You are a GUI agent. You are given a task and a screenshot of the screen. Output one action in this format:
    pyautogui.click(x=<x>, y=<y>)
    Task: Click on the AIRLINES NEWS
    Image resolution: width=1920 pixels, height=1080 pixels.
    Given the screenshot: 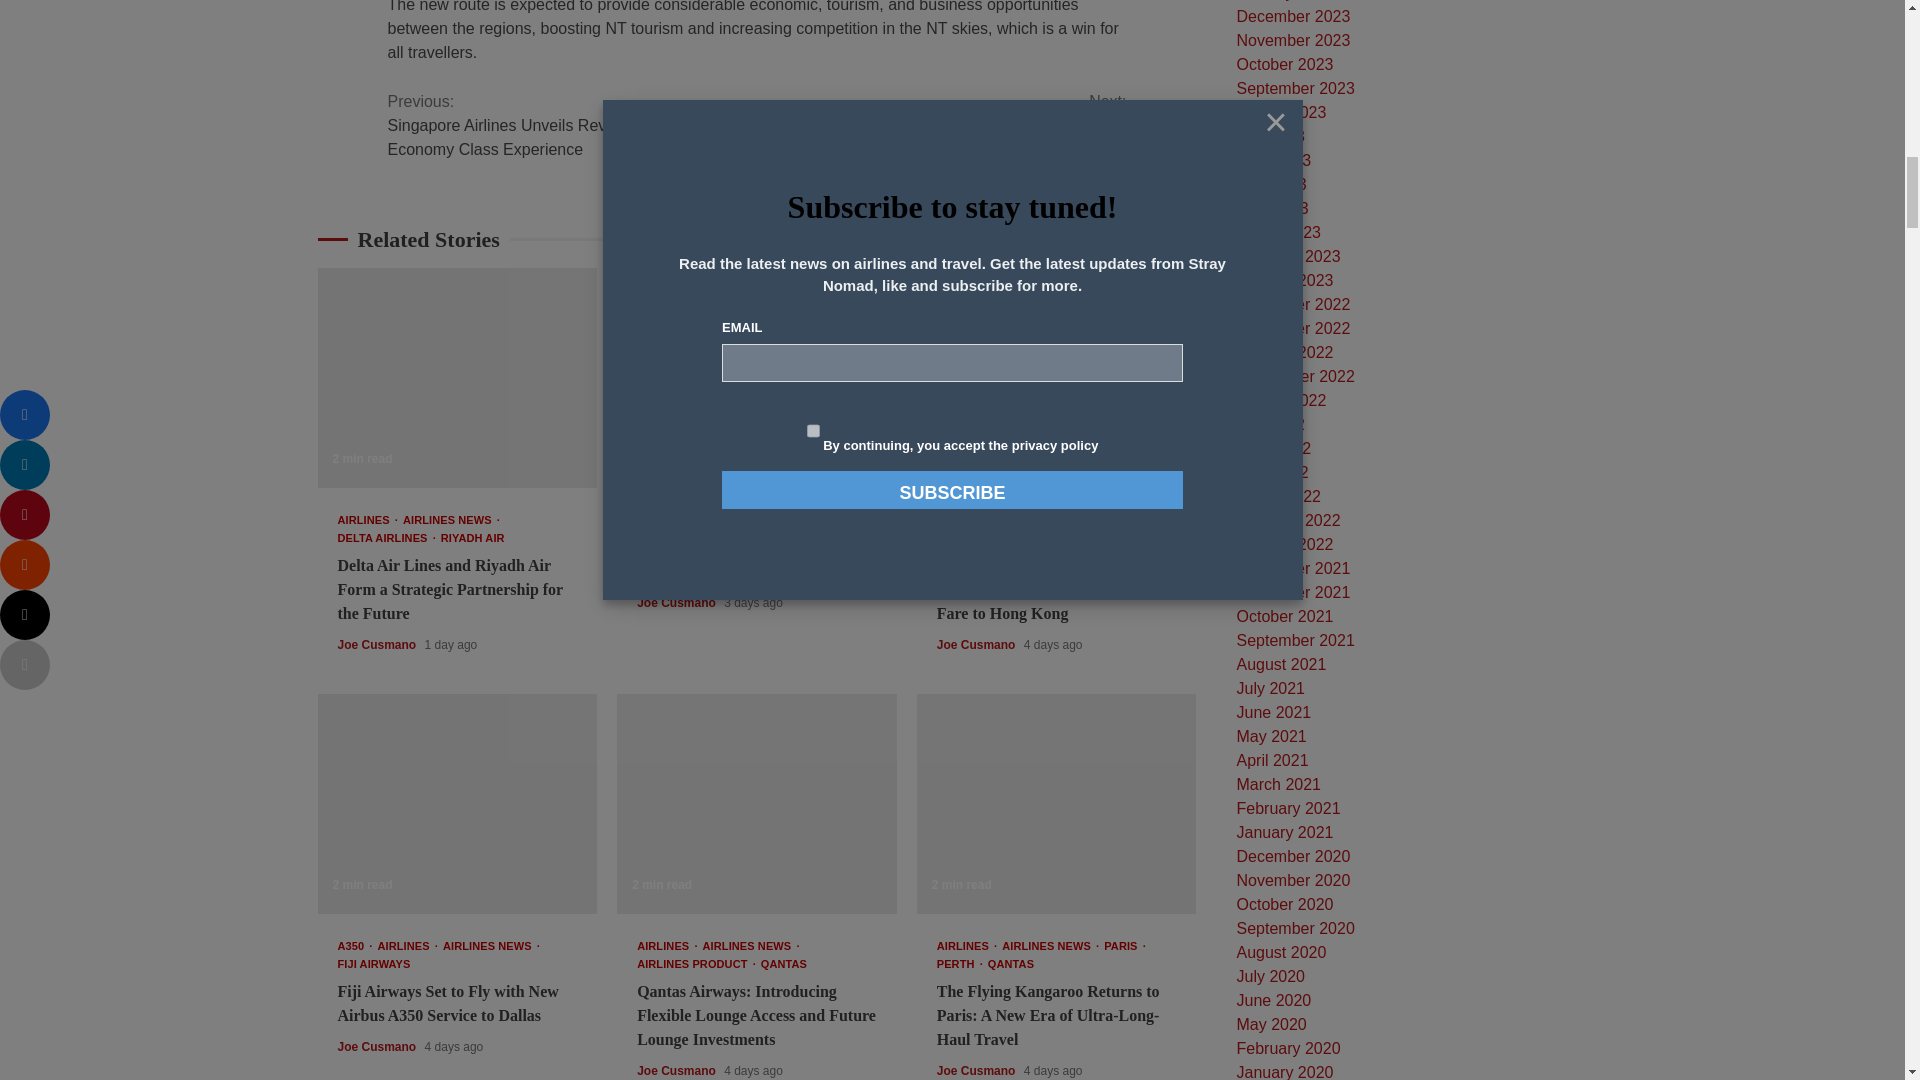 What is the action you would take?
    pyautogui.click(x=451, y=520)
    